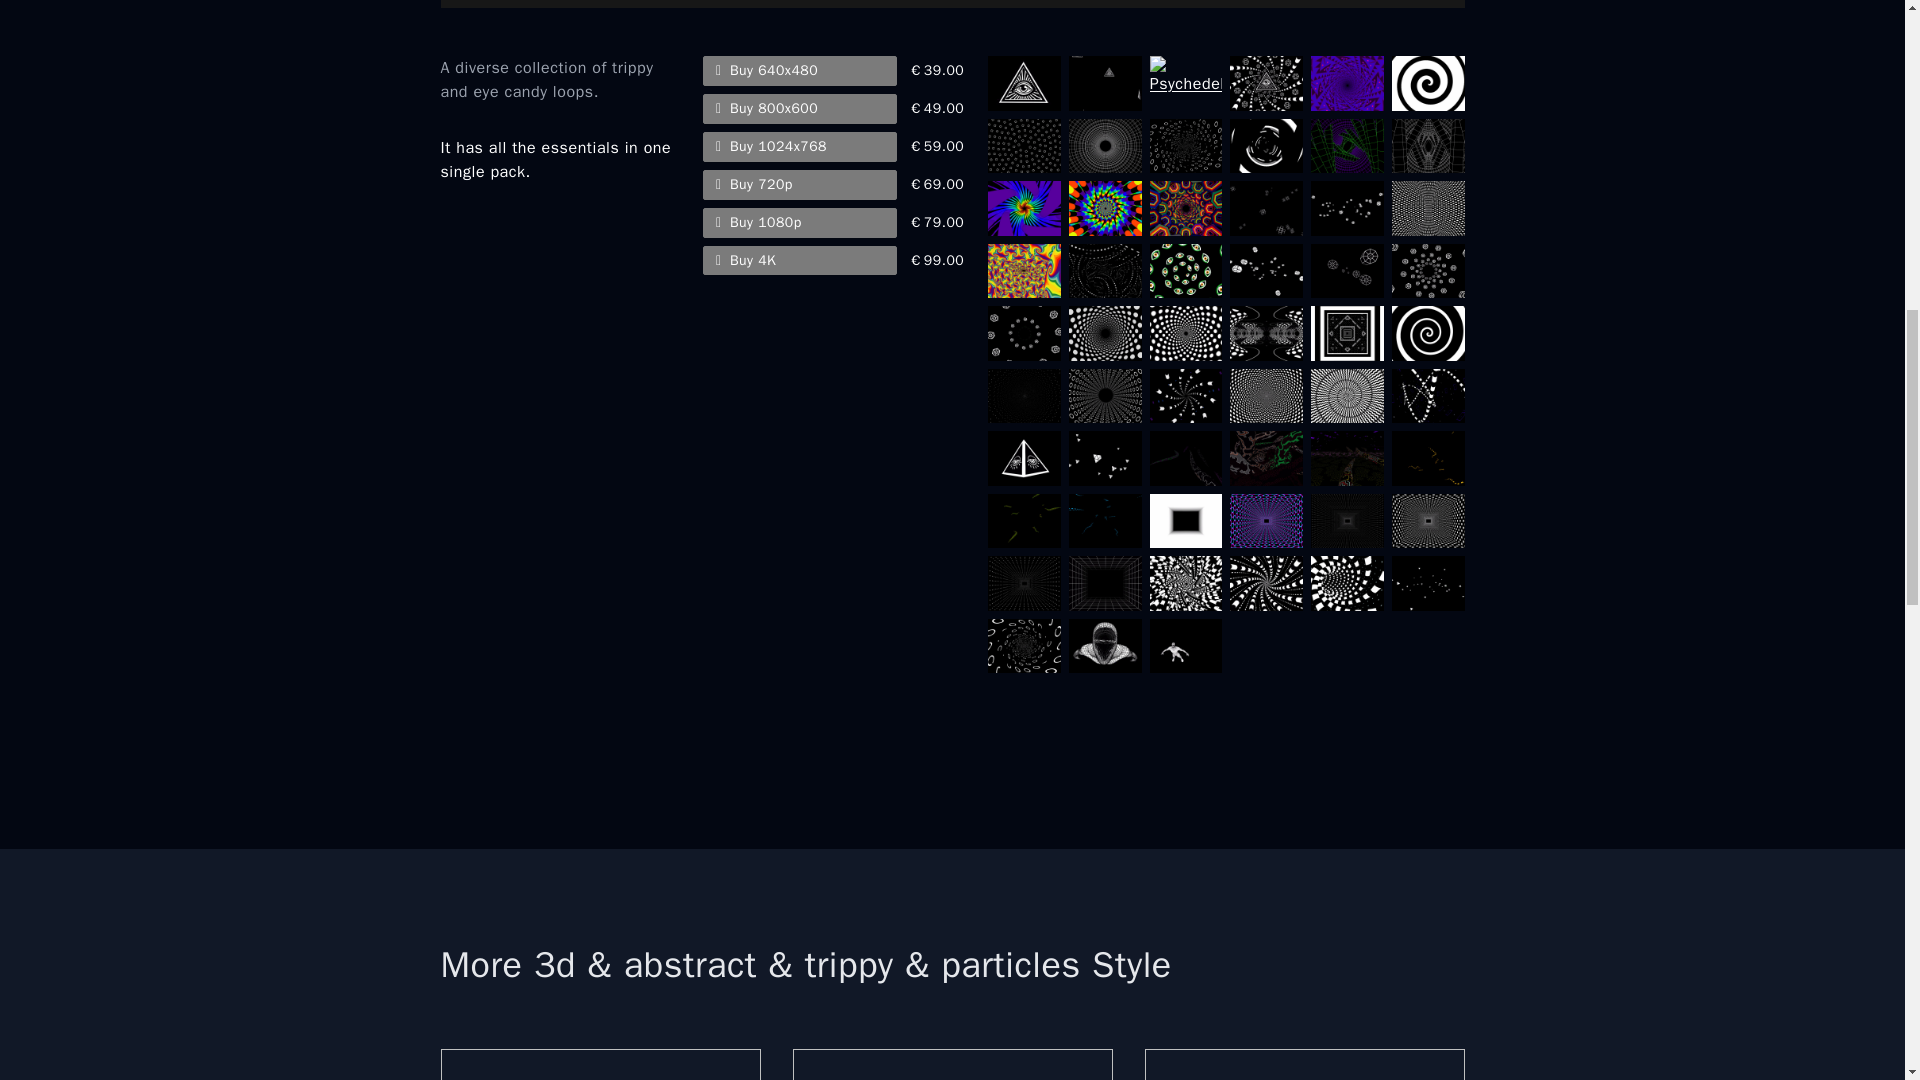  Describe the element at coordinates (799, 261) in the screenshot. I see `Buy 4K` at that location.